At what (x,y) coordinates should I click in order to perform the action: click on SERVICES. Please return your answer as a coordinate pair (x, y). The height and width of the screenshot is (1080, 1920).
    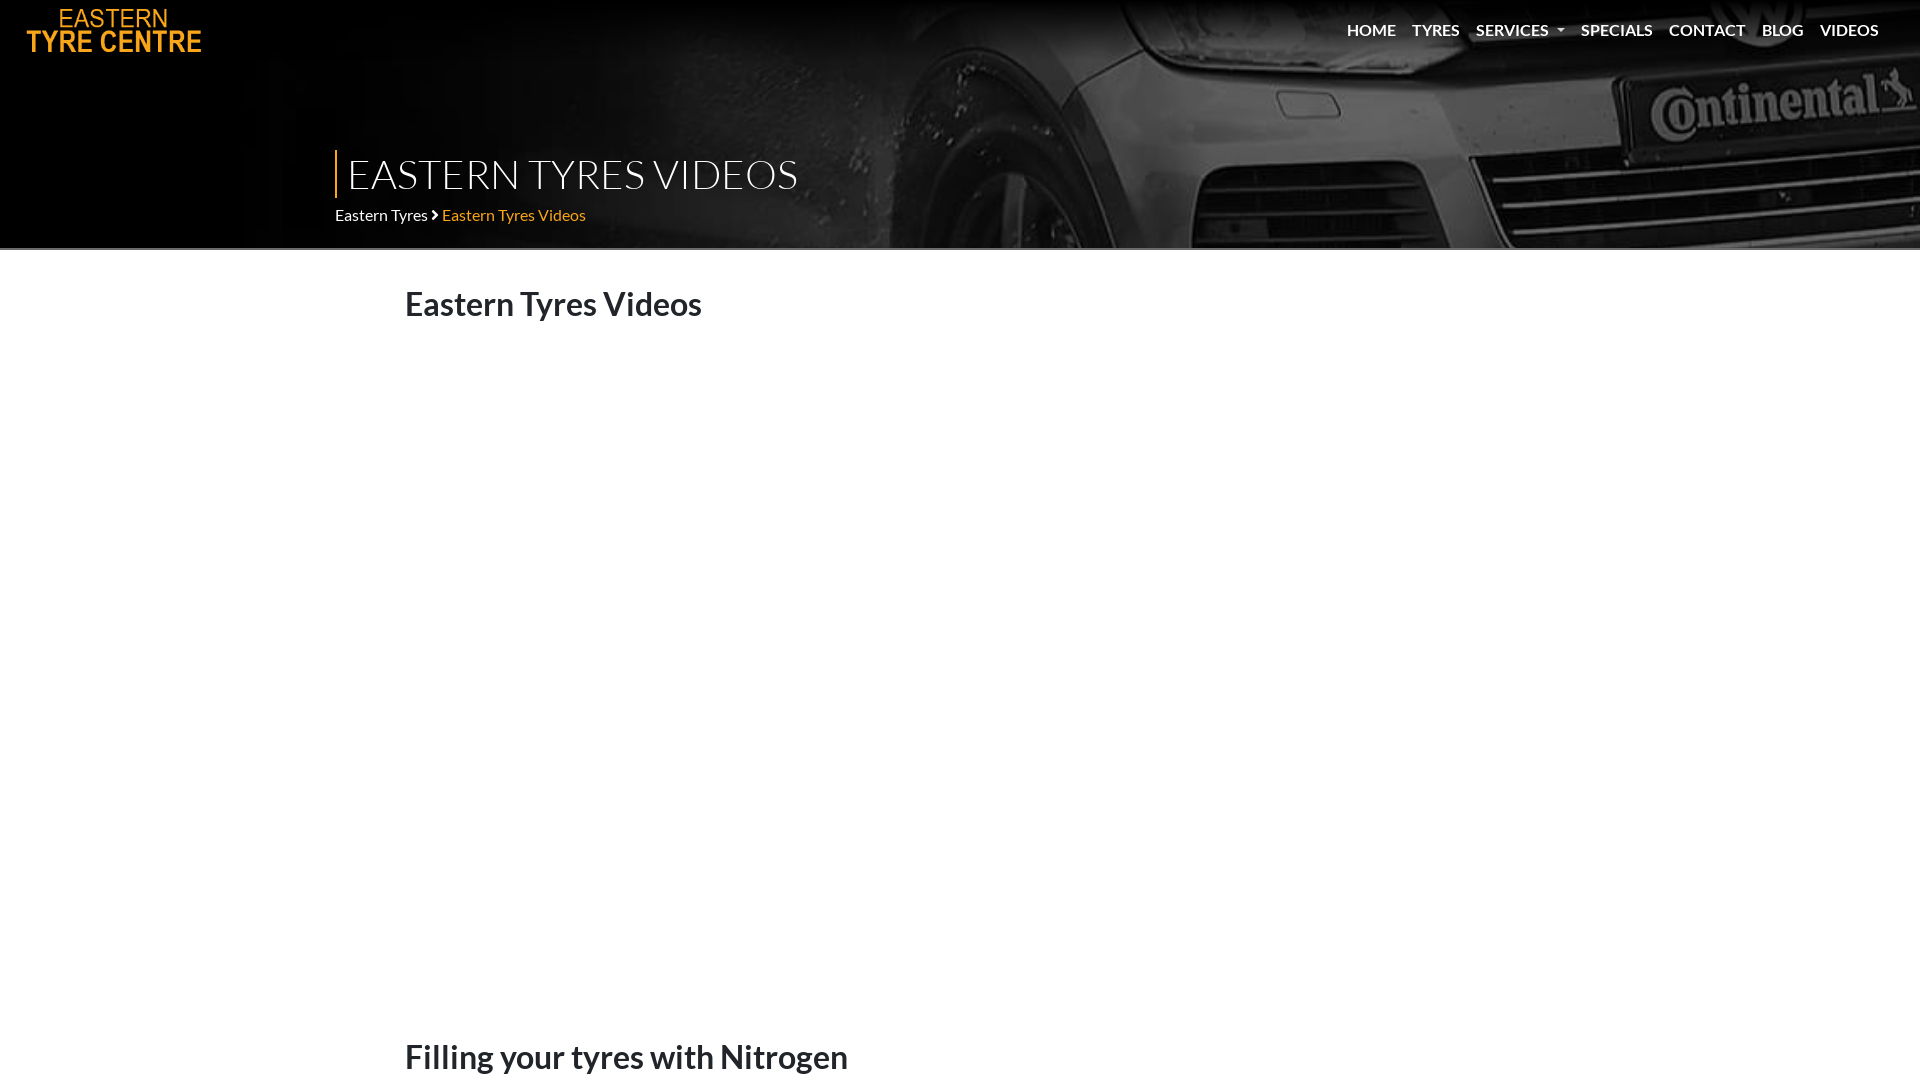
    Looking at the image, I should click on (1528, 30).